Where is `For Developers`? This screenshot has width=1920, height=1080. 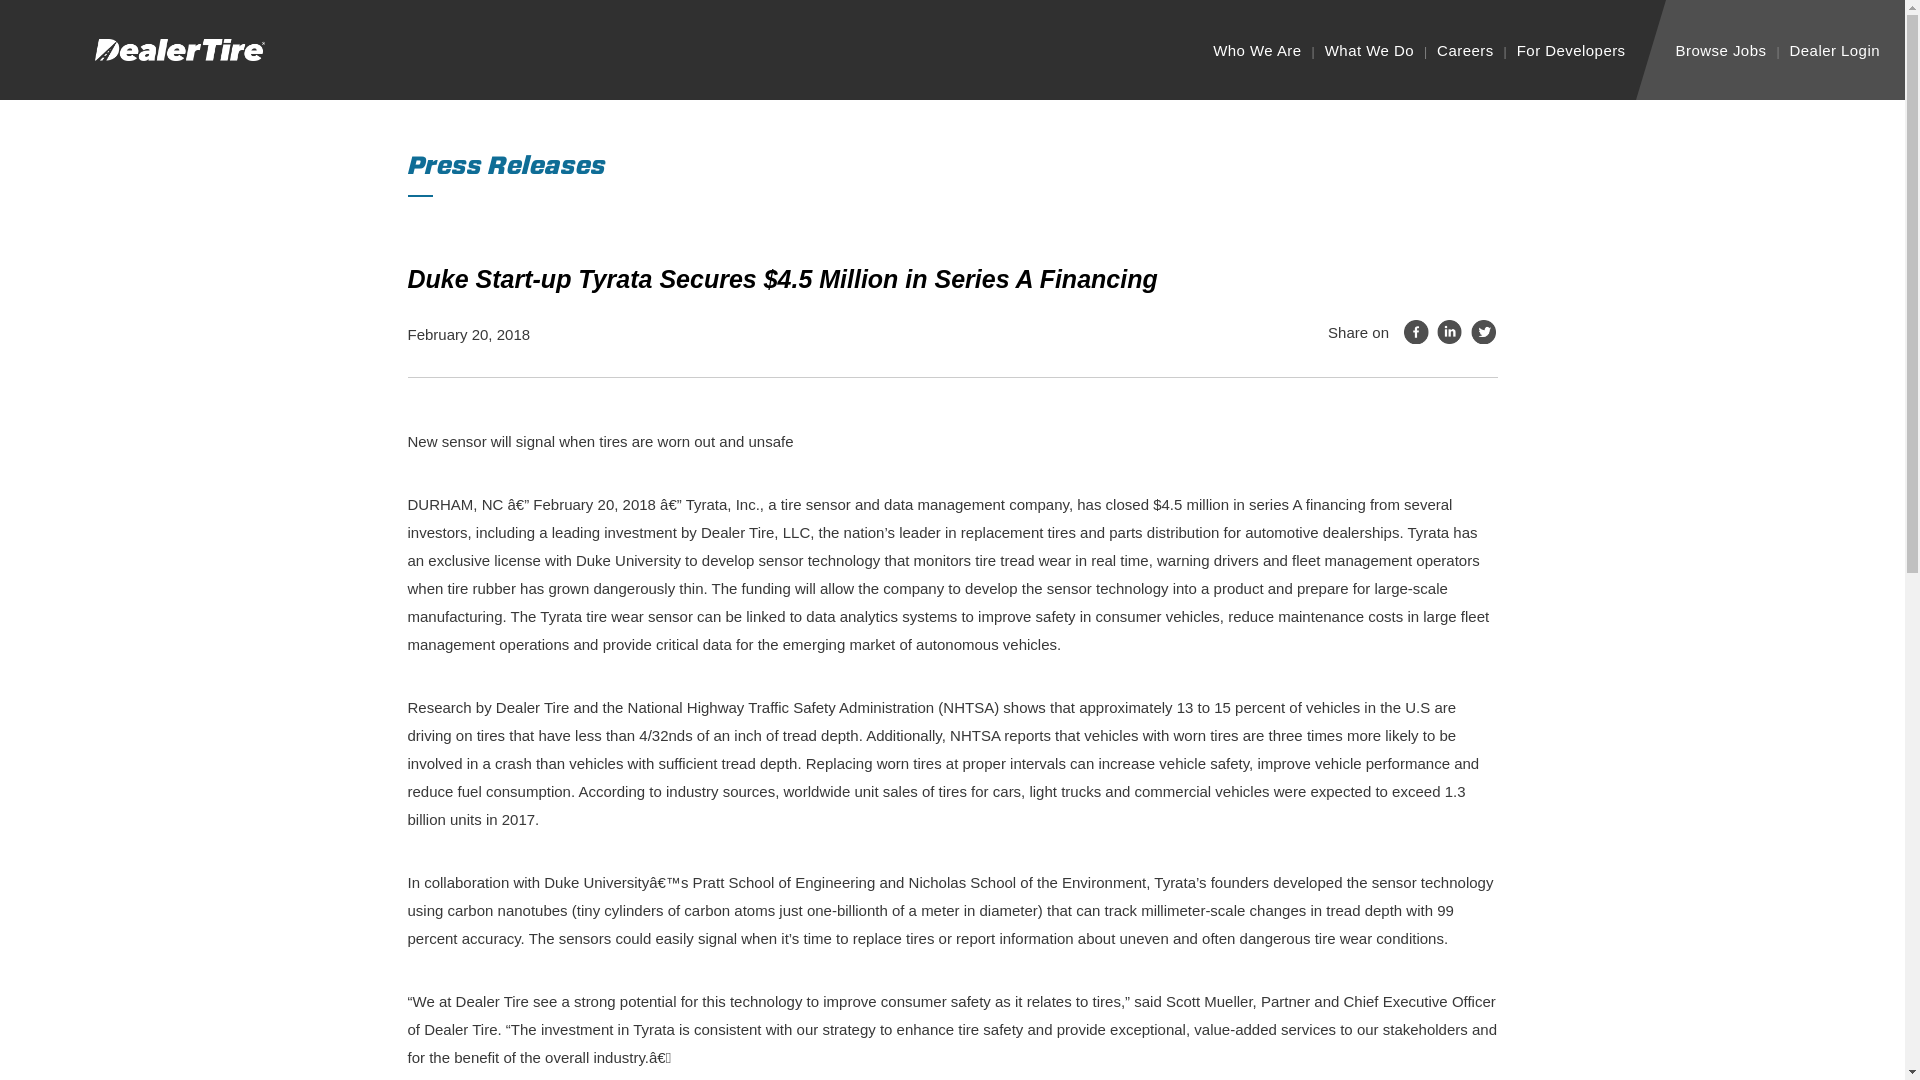 For Developers is located at coordinates (1571, 50).